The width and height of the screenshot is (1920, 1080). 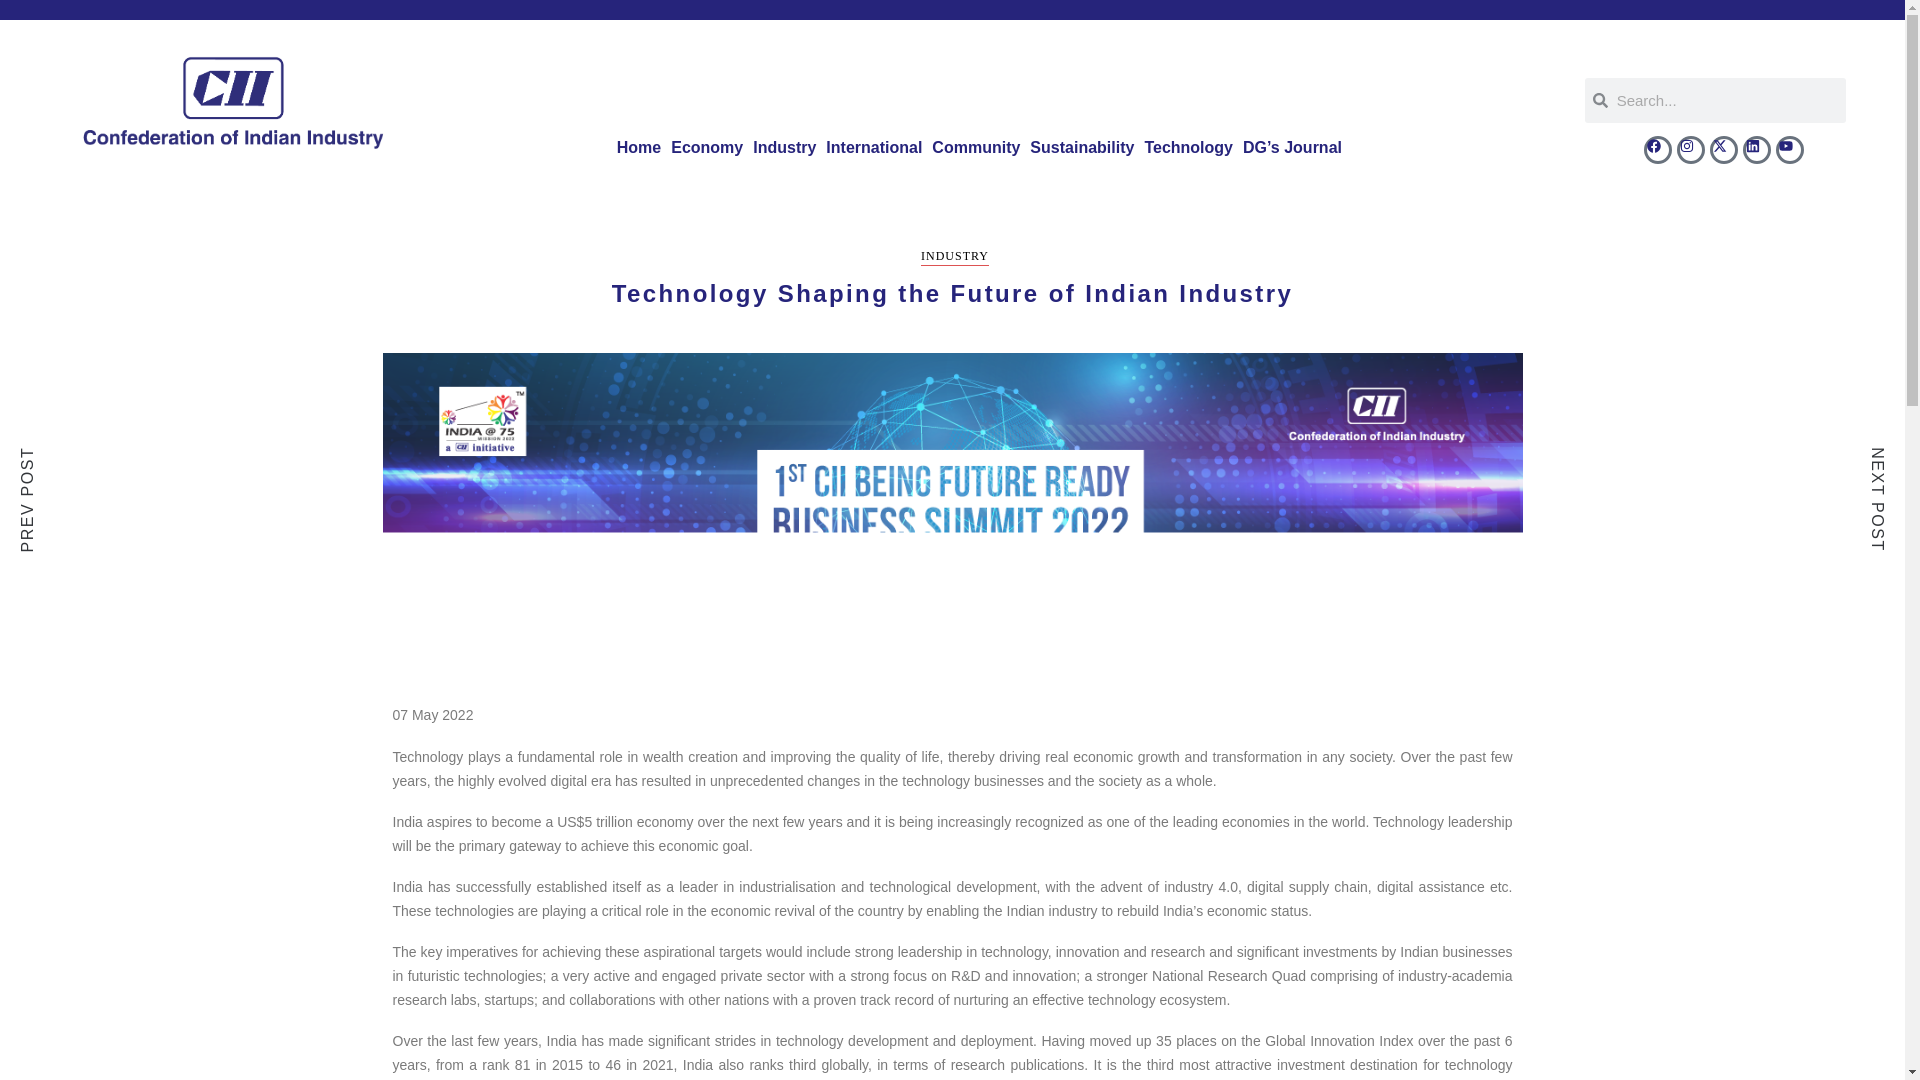 I want to click on Economy, so click(x=707, y=148).